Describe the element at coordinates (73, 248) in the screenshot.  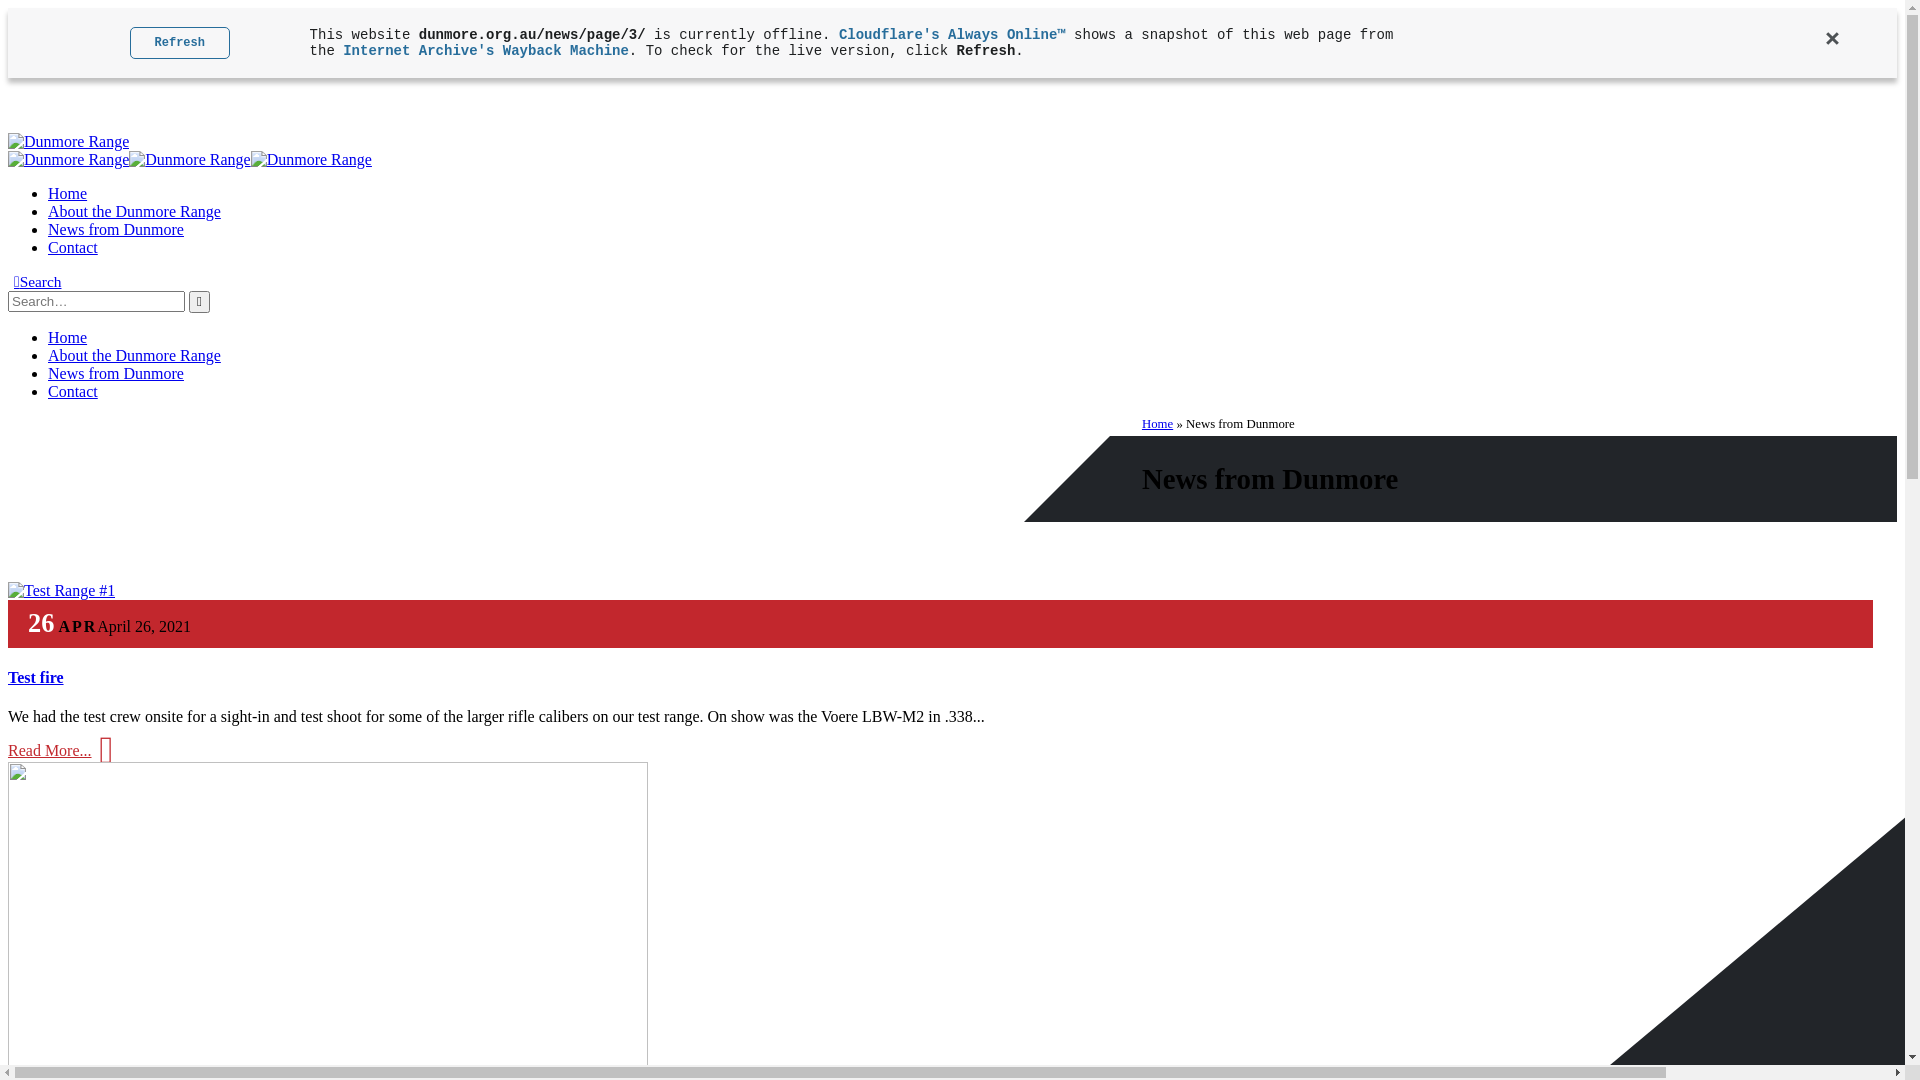
I see `Contact` at that location.